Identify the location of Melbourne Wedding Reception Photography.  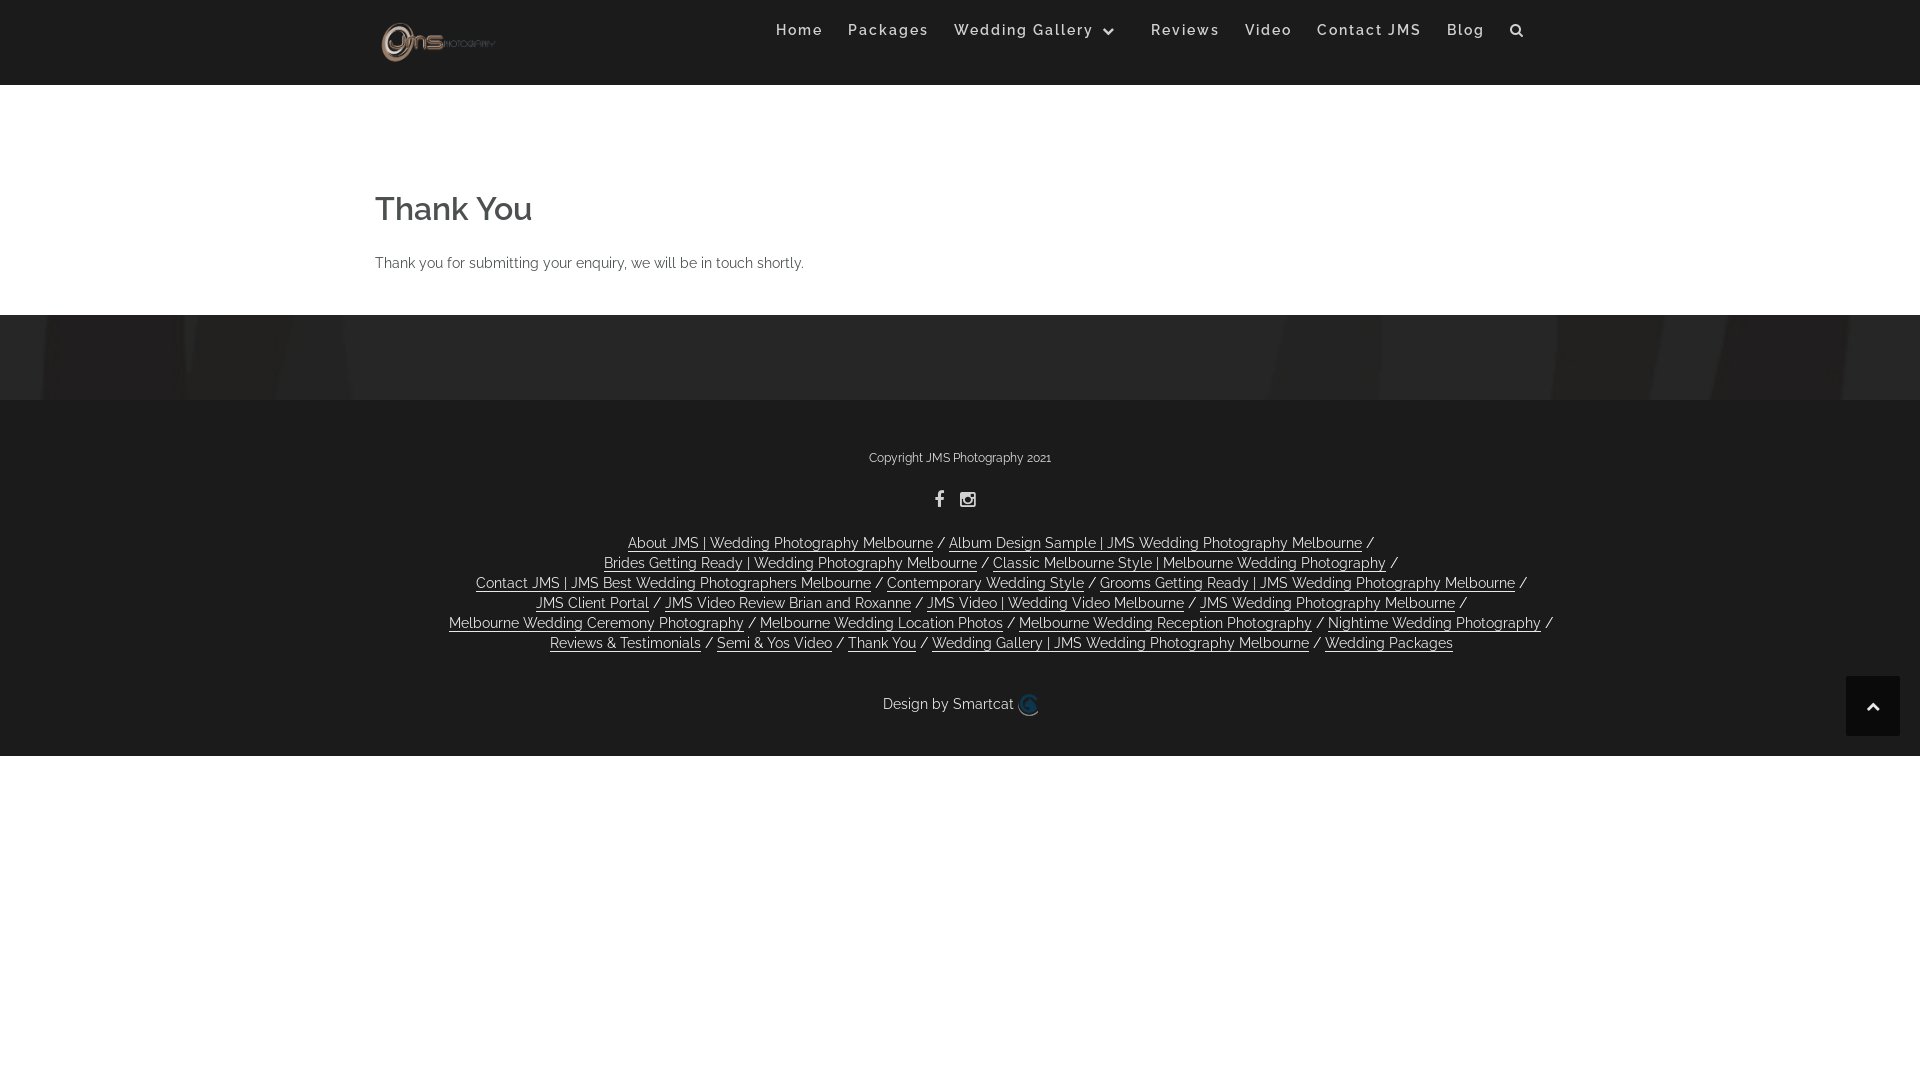
(1166, 624).